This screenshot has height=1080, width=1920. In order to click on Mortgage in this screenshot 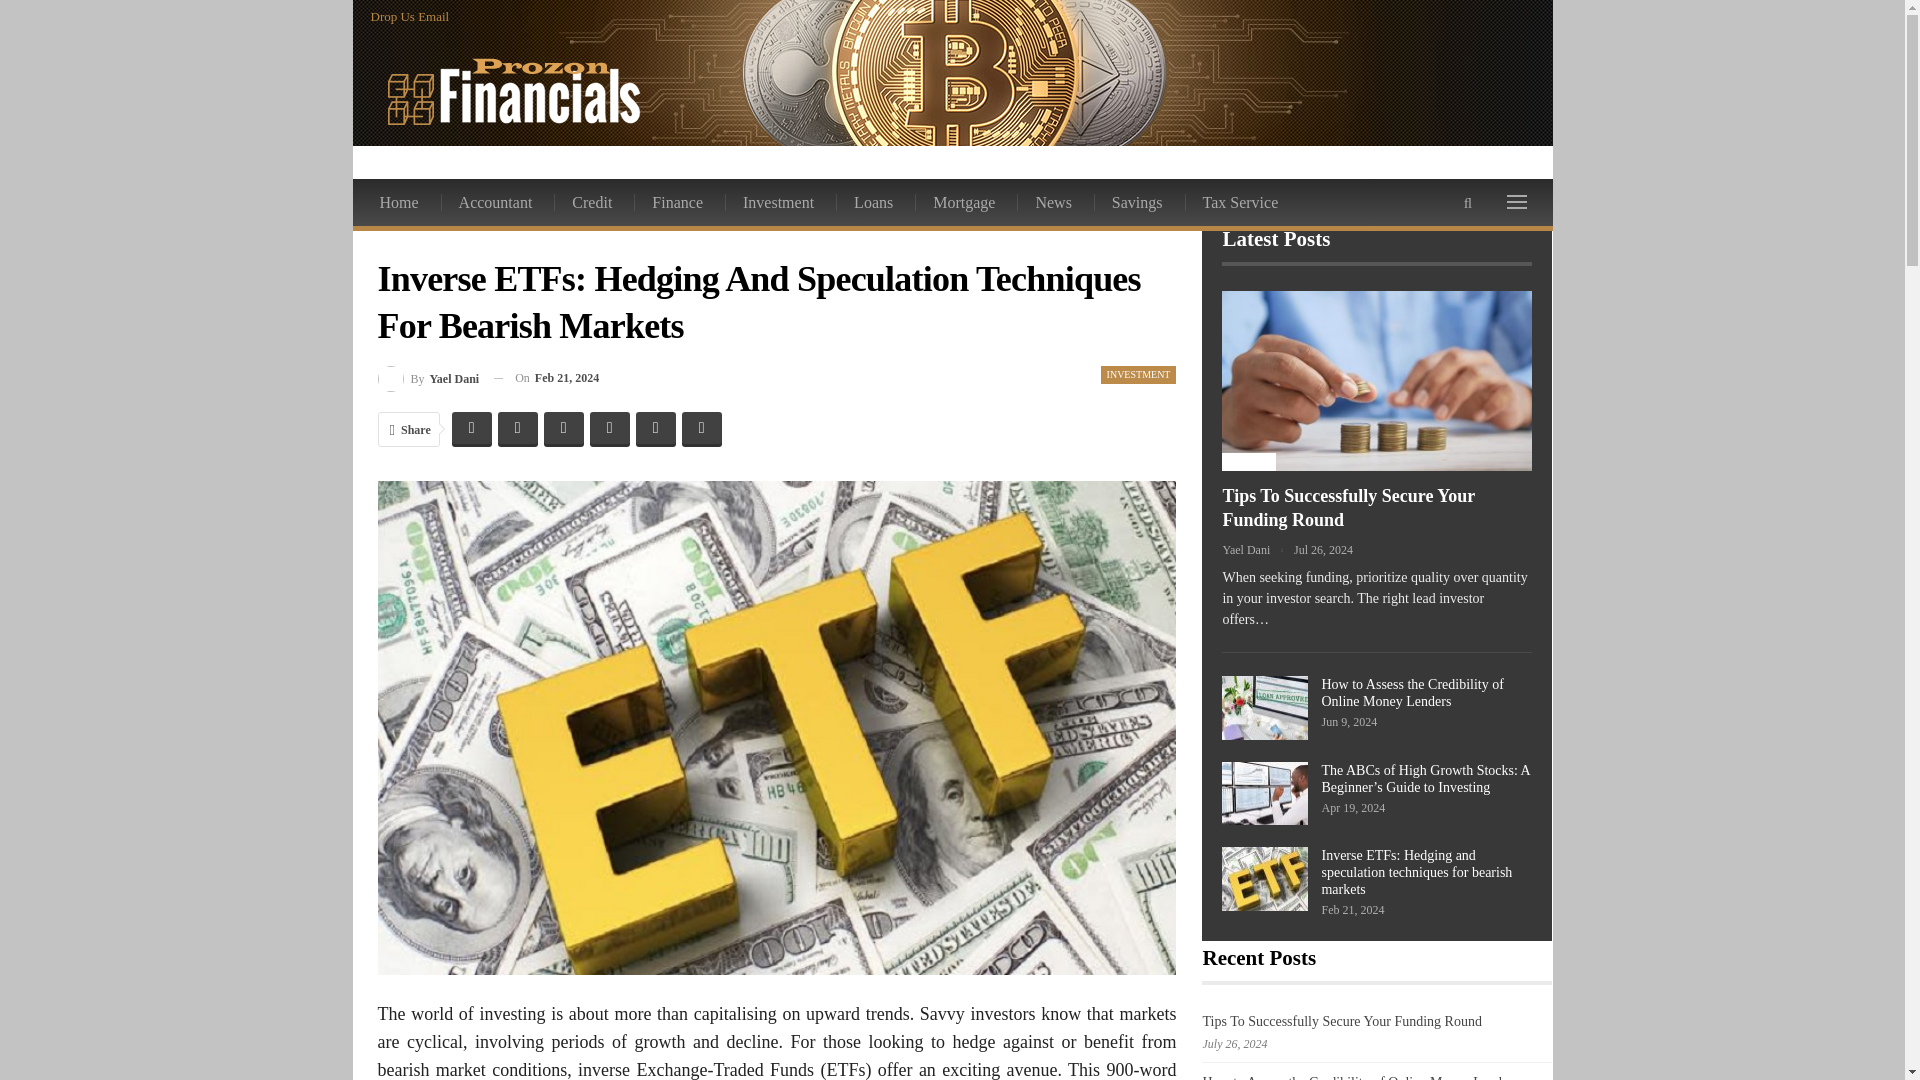, I will do `click(965, 202)`.